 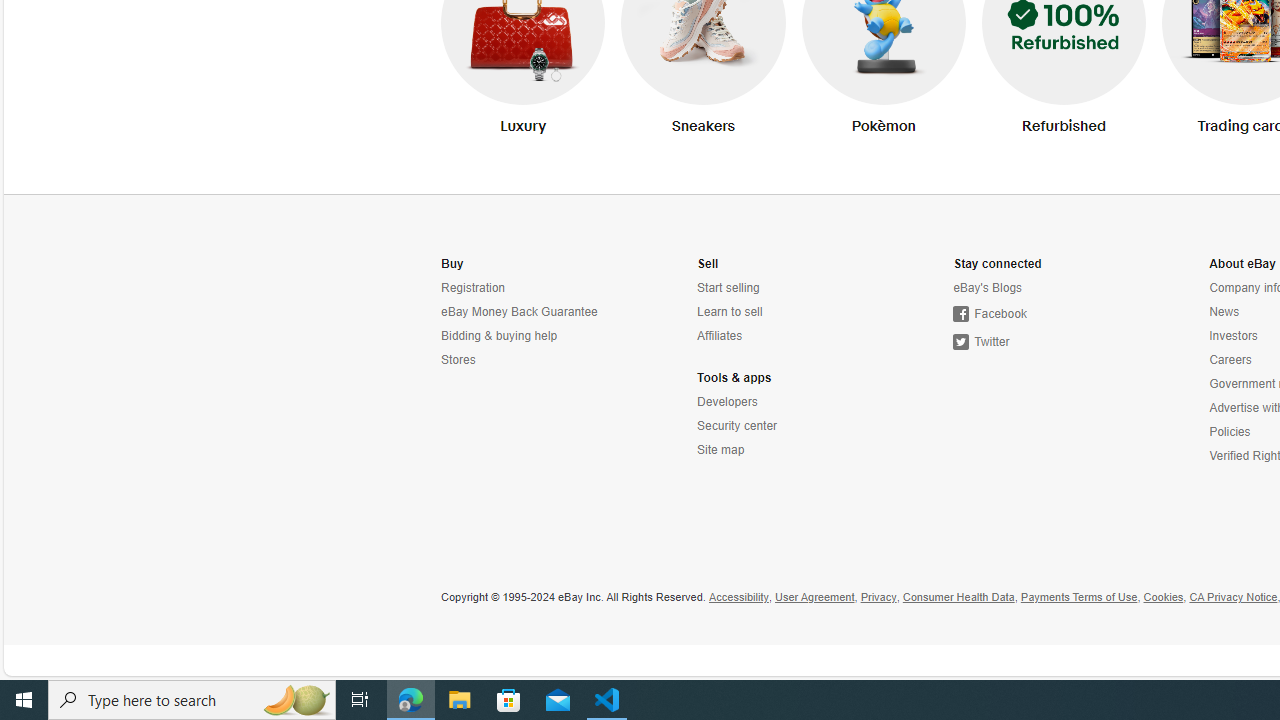 I want to click on eBay's Blogs, so click(x=1042, y=288).